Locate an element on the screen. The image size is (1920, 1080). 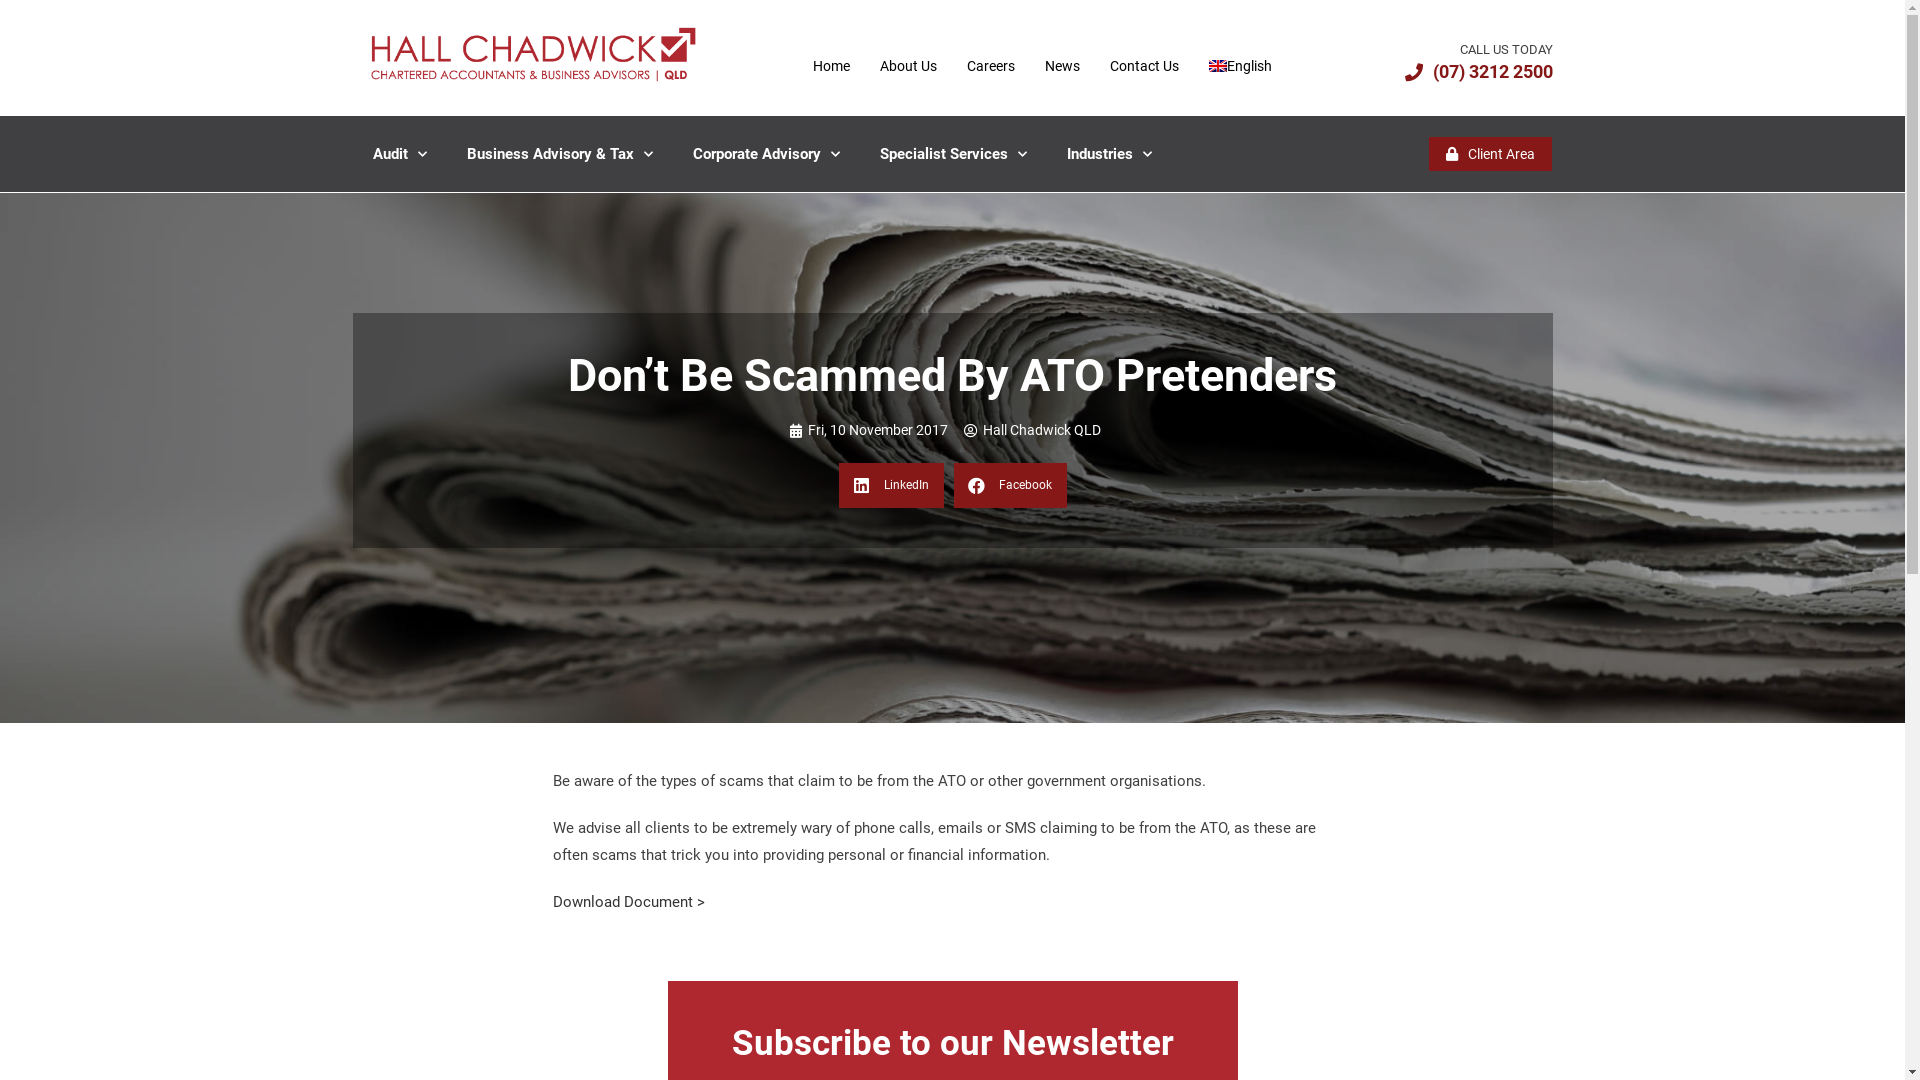
News is located at coordinates (1062, 66).